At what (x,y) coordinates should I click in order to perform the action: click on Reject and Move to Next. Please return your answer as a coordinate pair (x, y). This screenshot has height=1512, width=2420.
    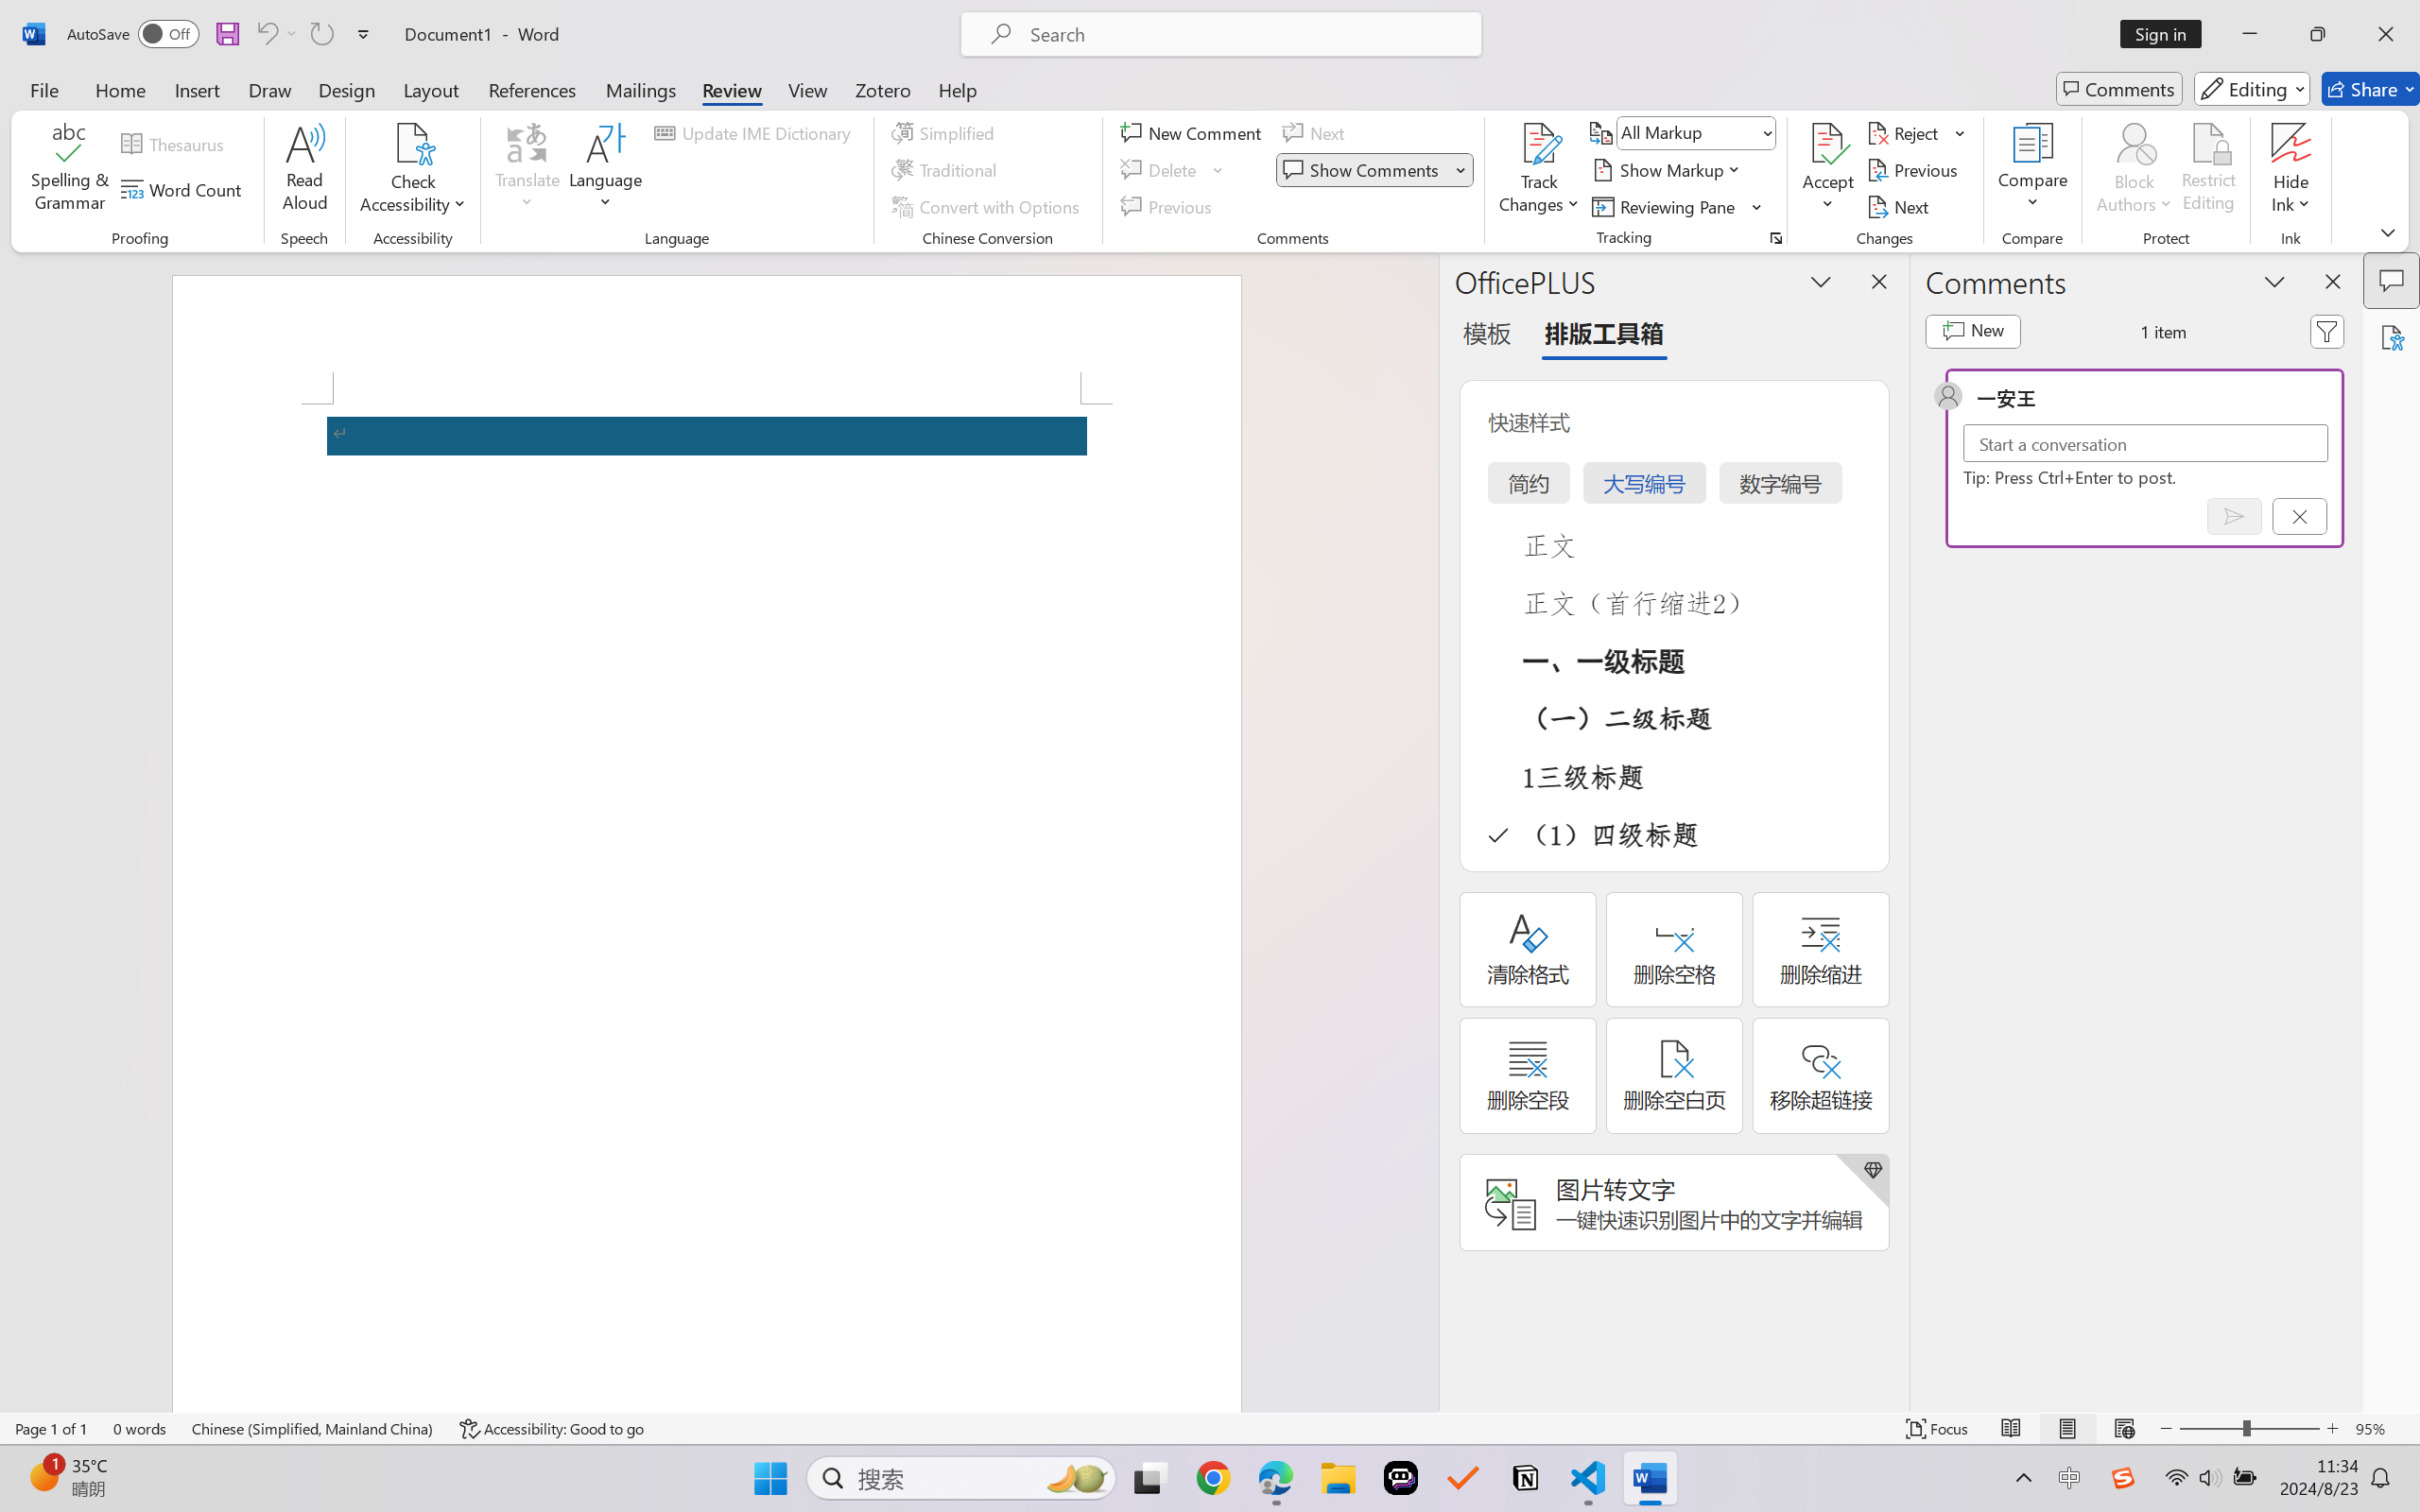
    Looking at the image, I should click on (1906, 132).